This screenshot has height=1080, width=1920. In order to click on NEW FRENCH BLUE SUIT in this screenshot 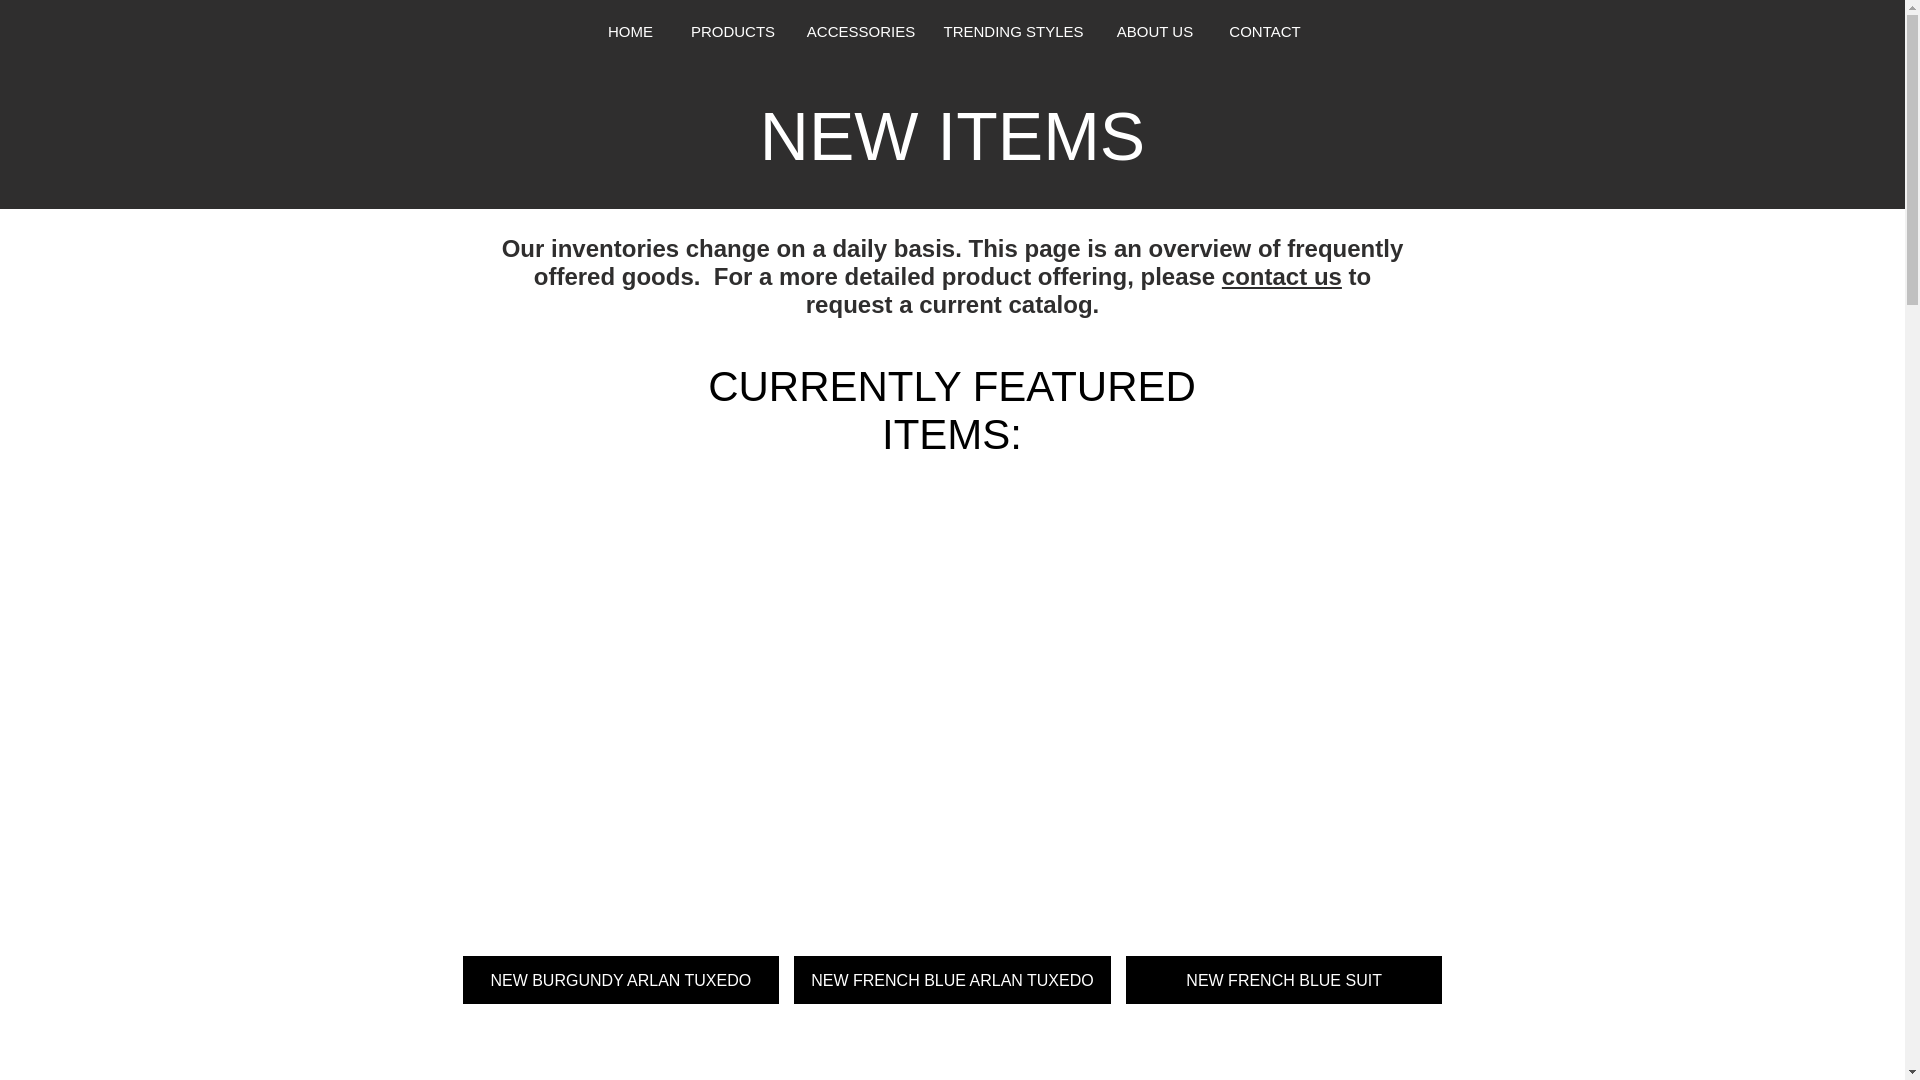, I will do `click(1284, 744)`.